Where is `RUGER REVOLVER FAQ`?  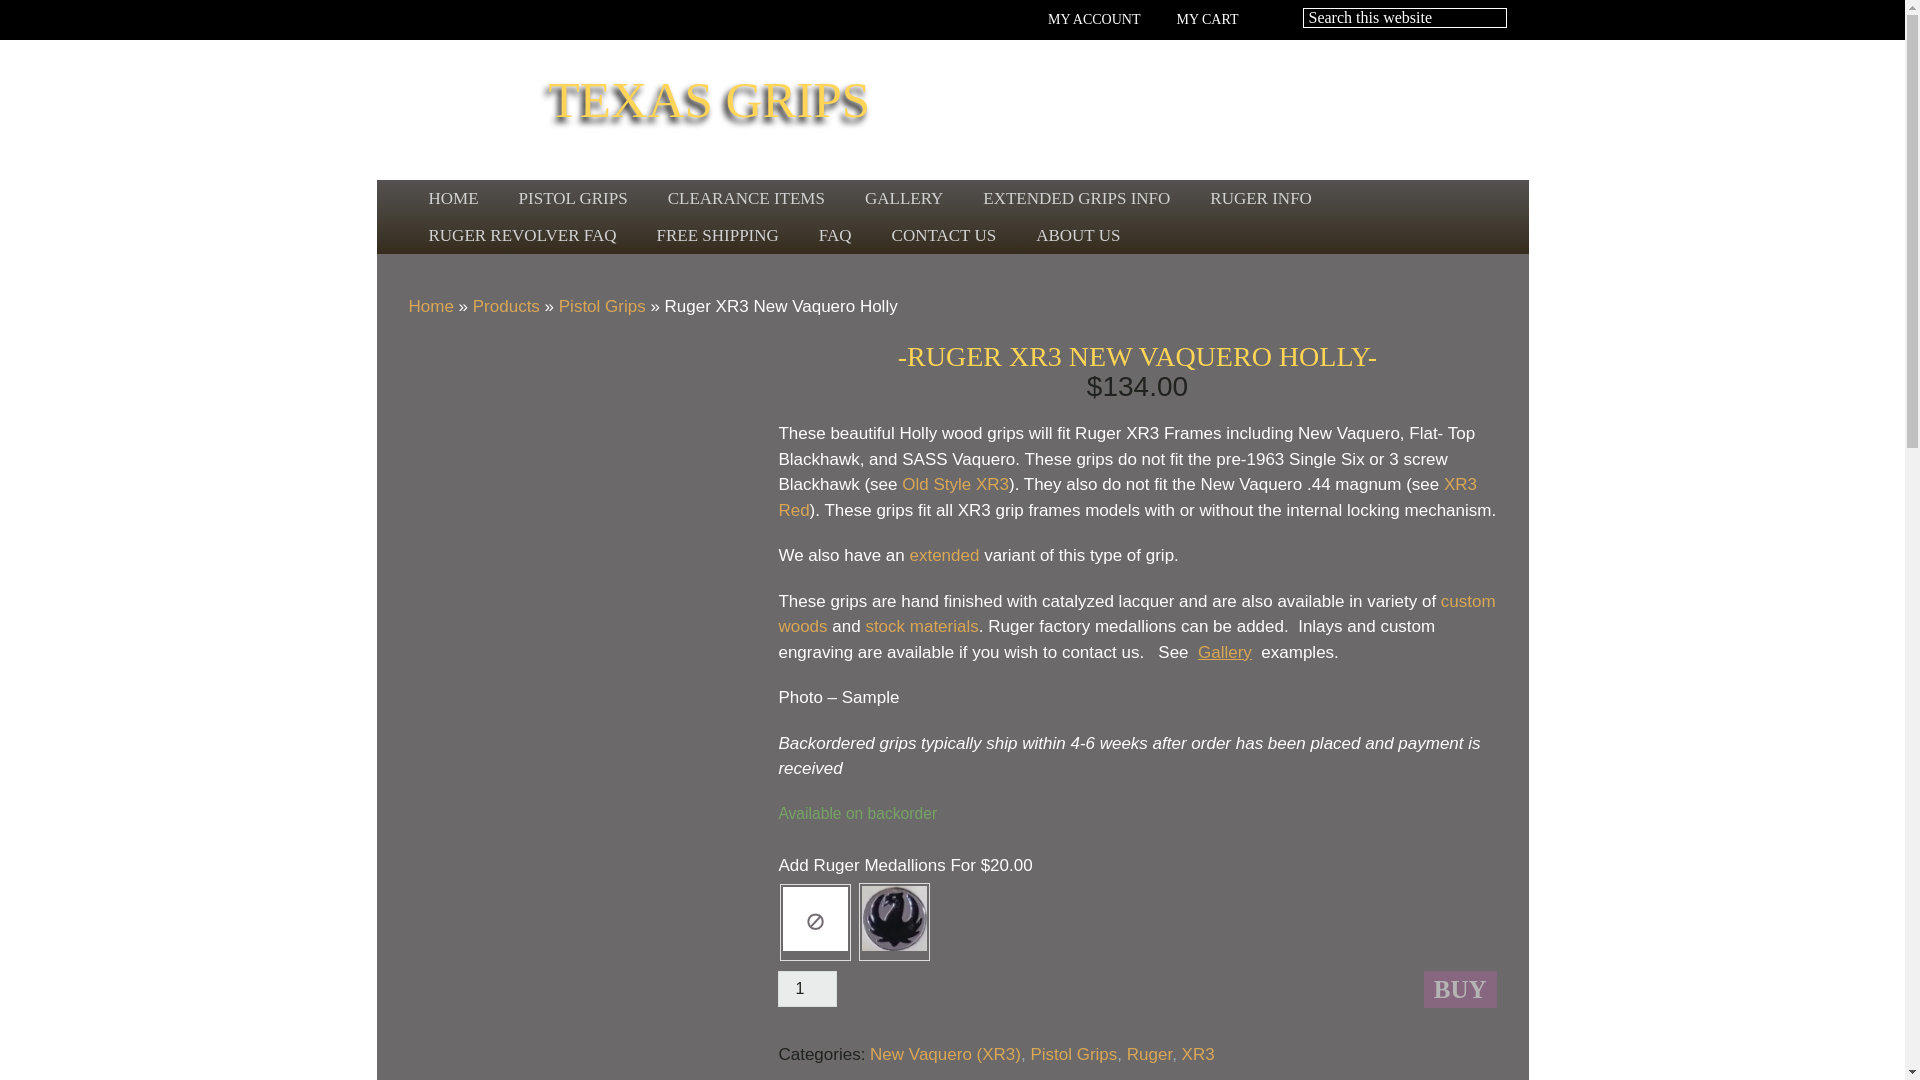
RUGER REVOLVER FAQ is located at coordinates (521, 235).